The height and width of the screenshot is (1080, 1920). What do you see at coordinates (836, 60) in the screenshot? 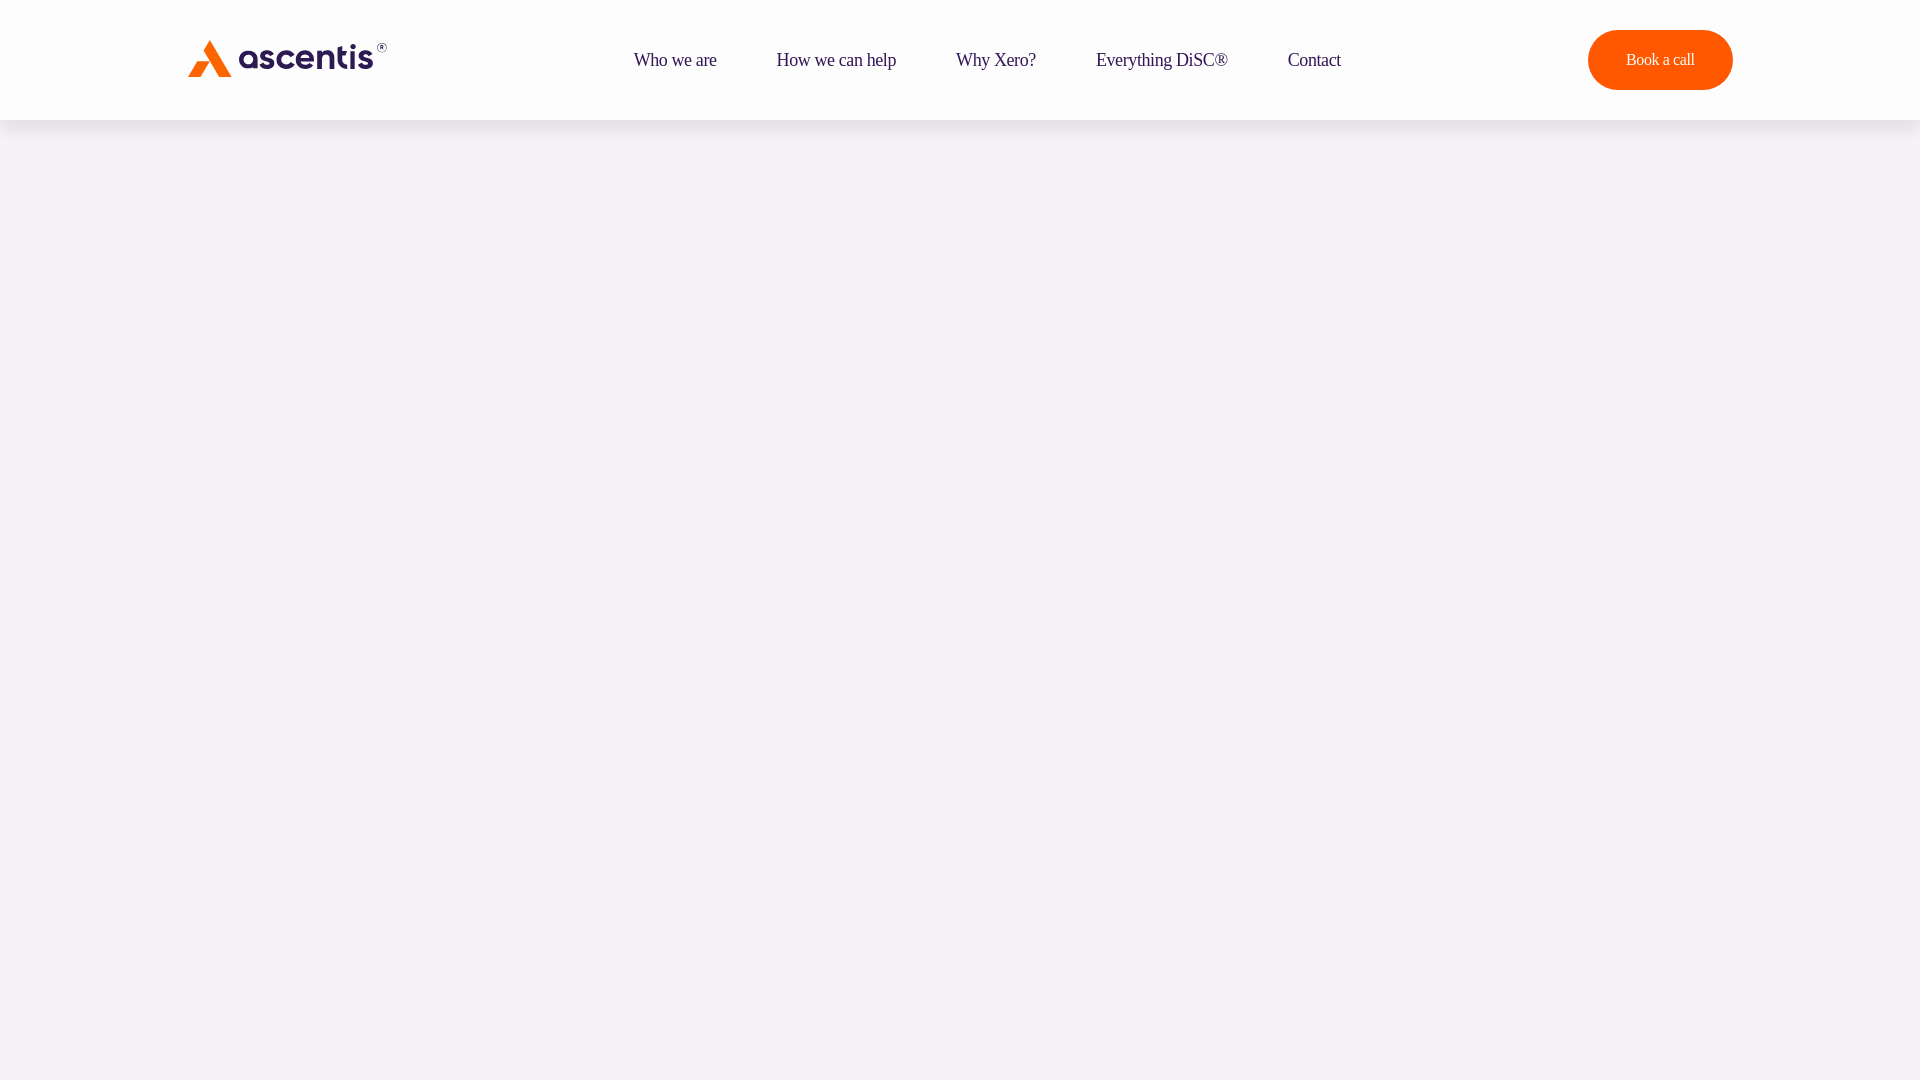
I see `How we can help` at bounding box center [836, 60].